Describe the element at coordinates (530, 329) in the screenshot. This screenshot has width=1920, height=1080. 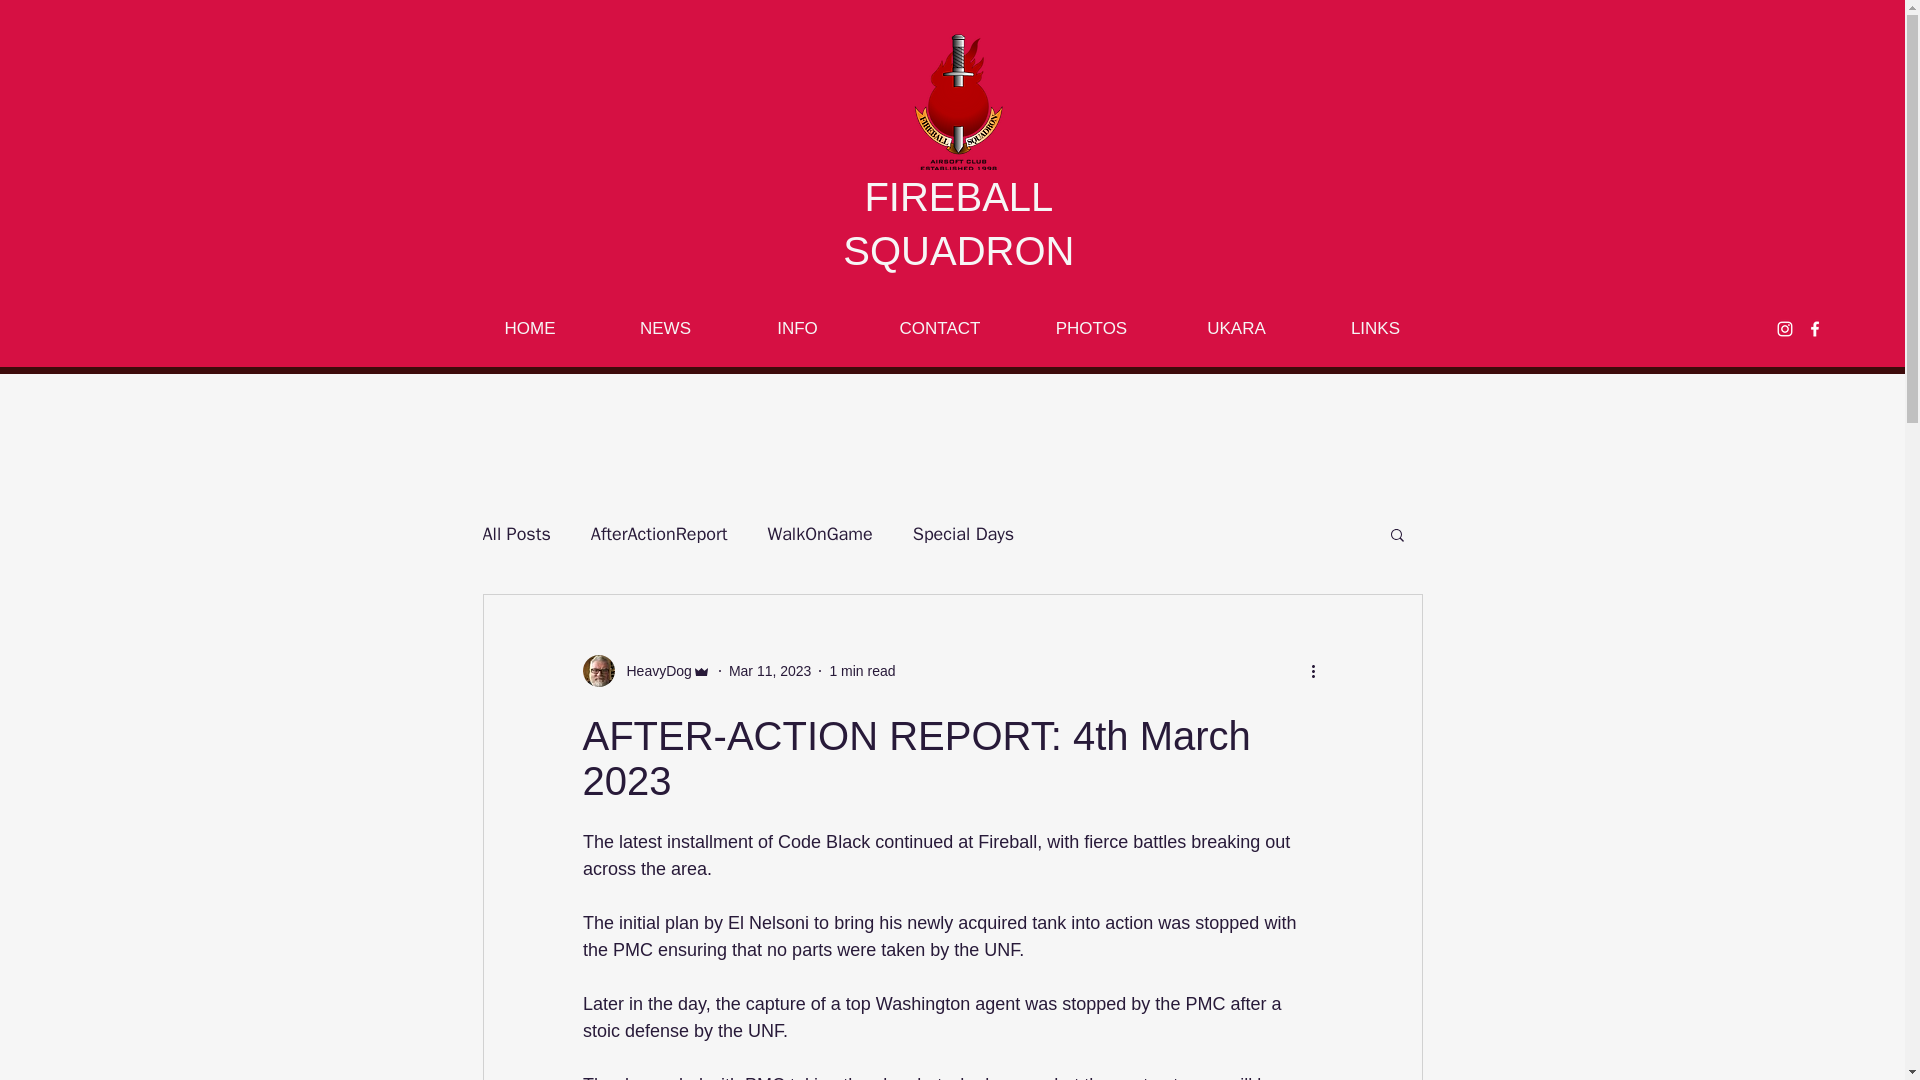
I see `HOME` at that location.